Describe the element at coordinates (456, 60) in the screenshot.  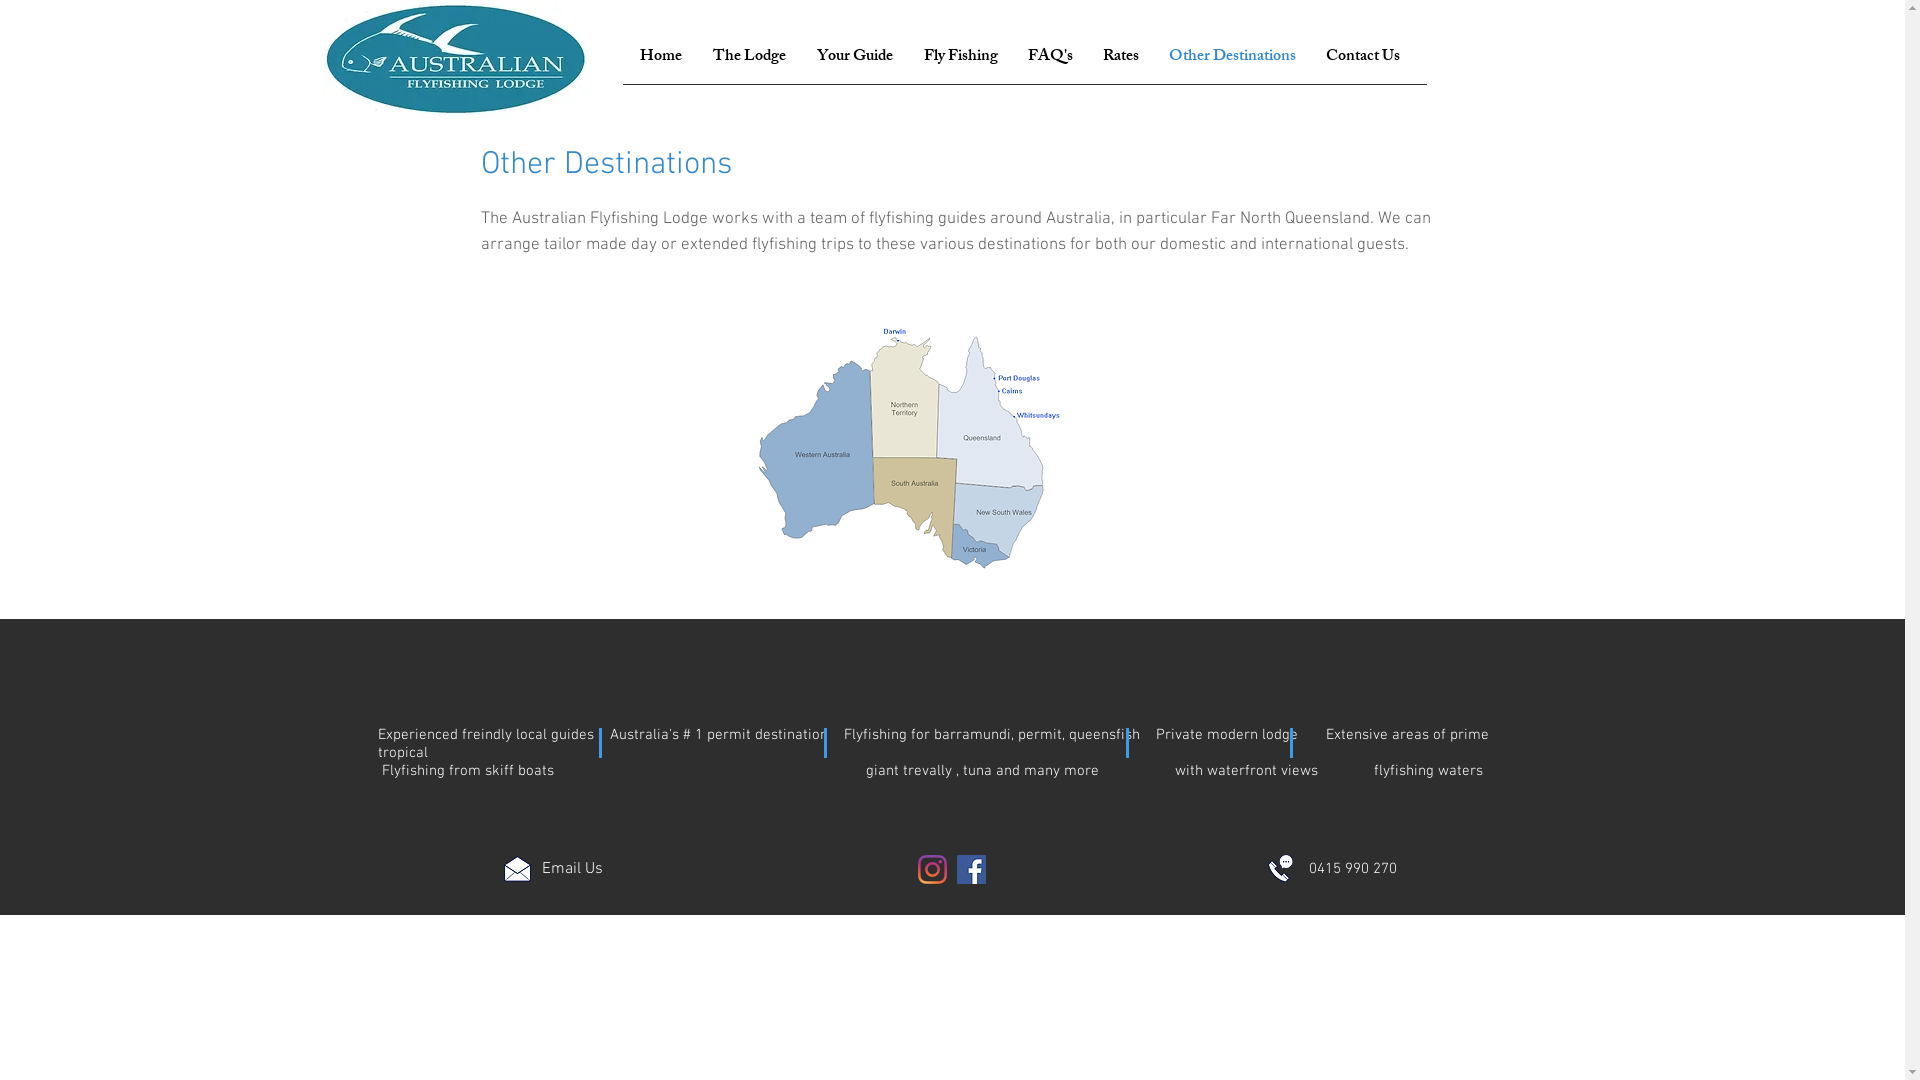
I see `logo blue 2.jpg` at that location.